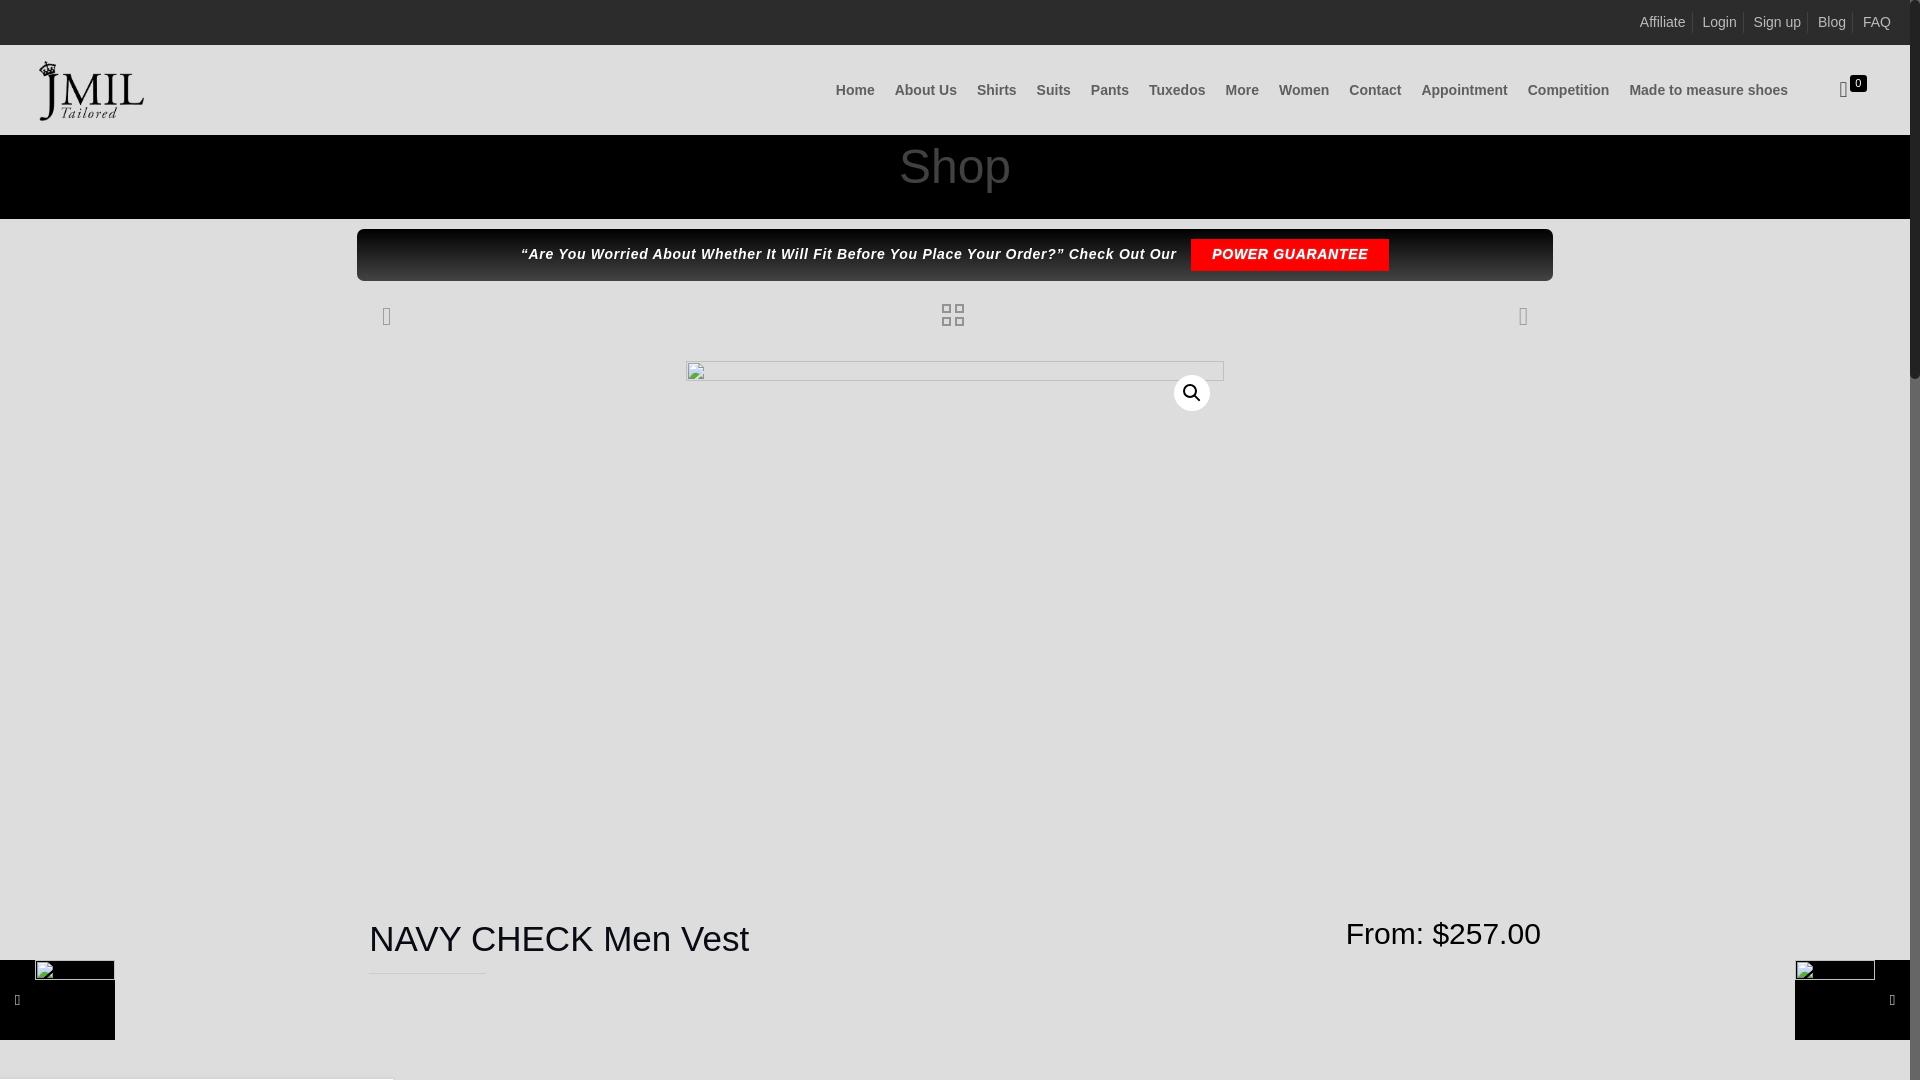  Describe the element at coordinates (997, 90) in the screenshot. I see `Shirts` at that location.